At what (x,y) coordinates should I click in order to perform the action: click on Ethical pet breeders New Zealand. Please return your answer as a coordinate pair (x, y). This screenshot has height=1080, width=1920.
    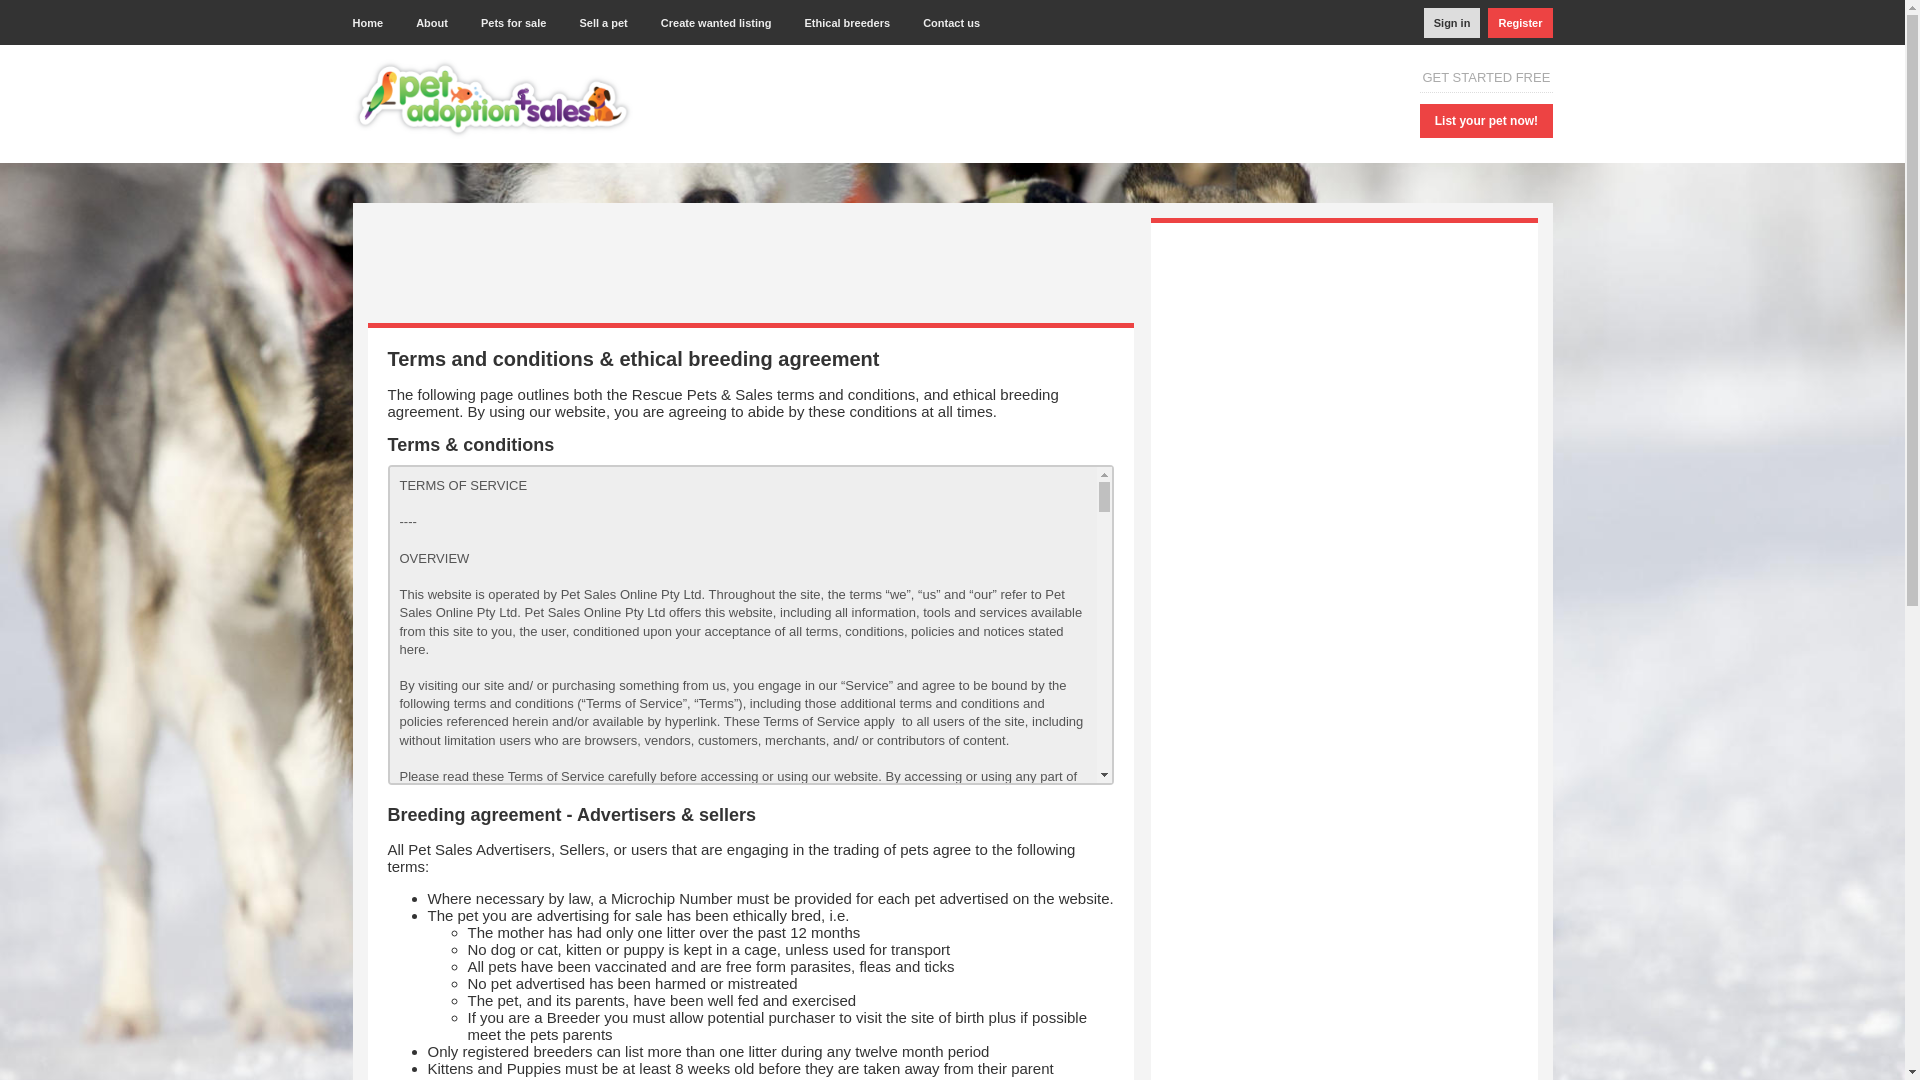
    Looking at the image, I should click on (848, 22).